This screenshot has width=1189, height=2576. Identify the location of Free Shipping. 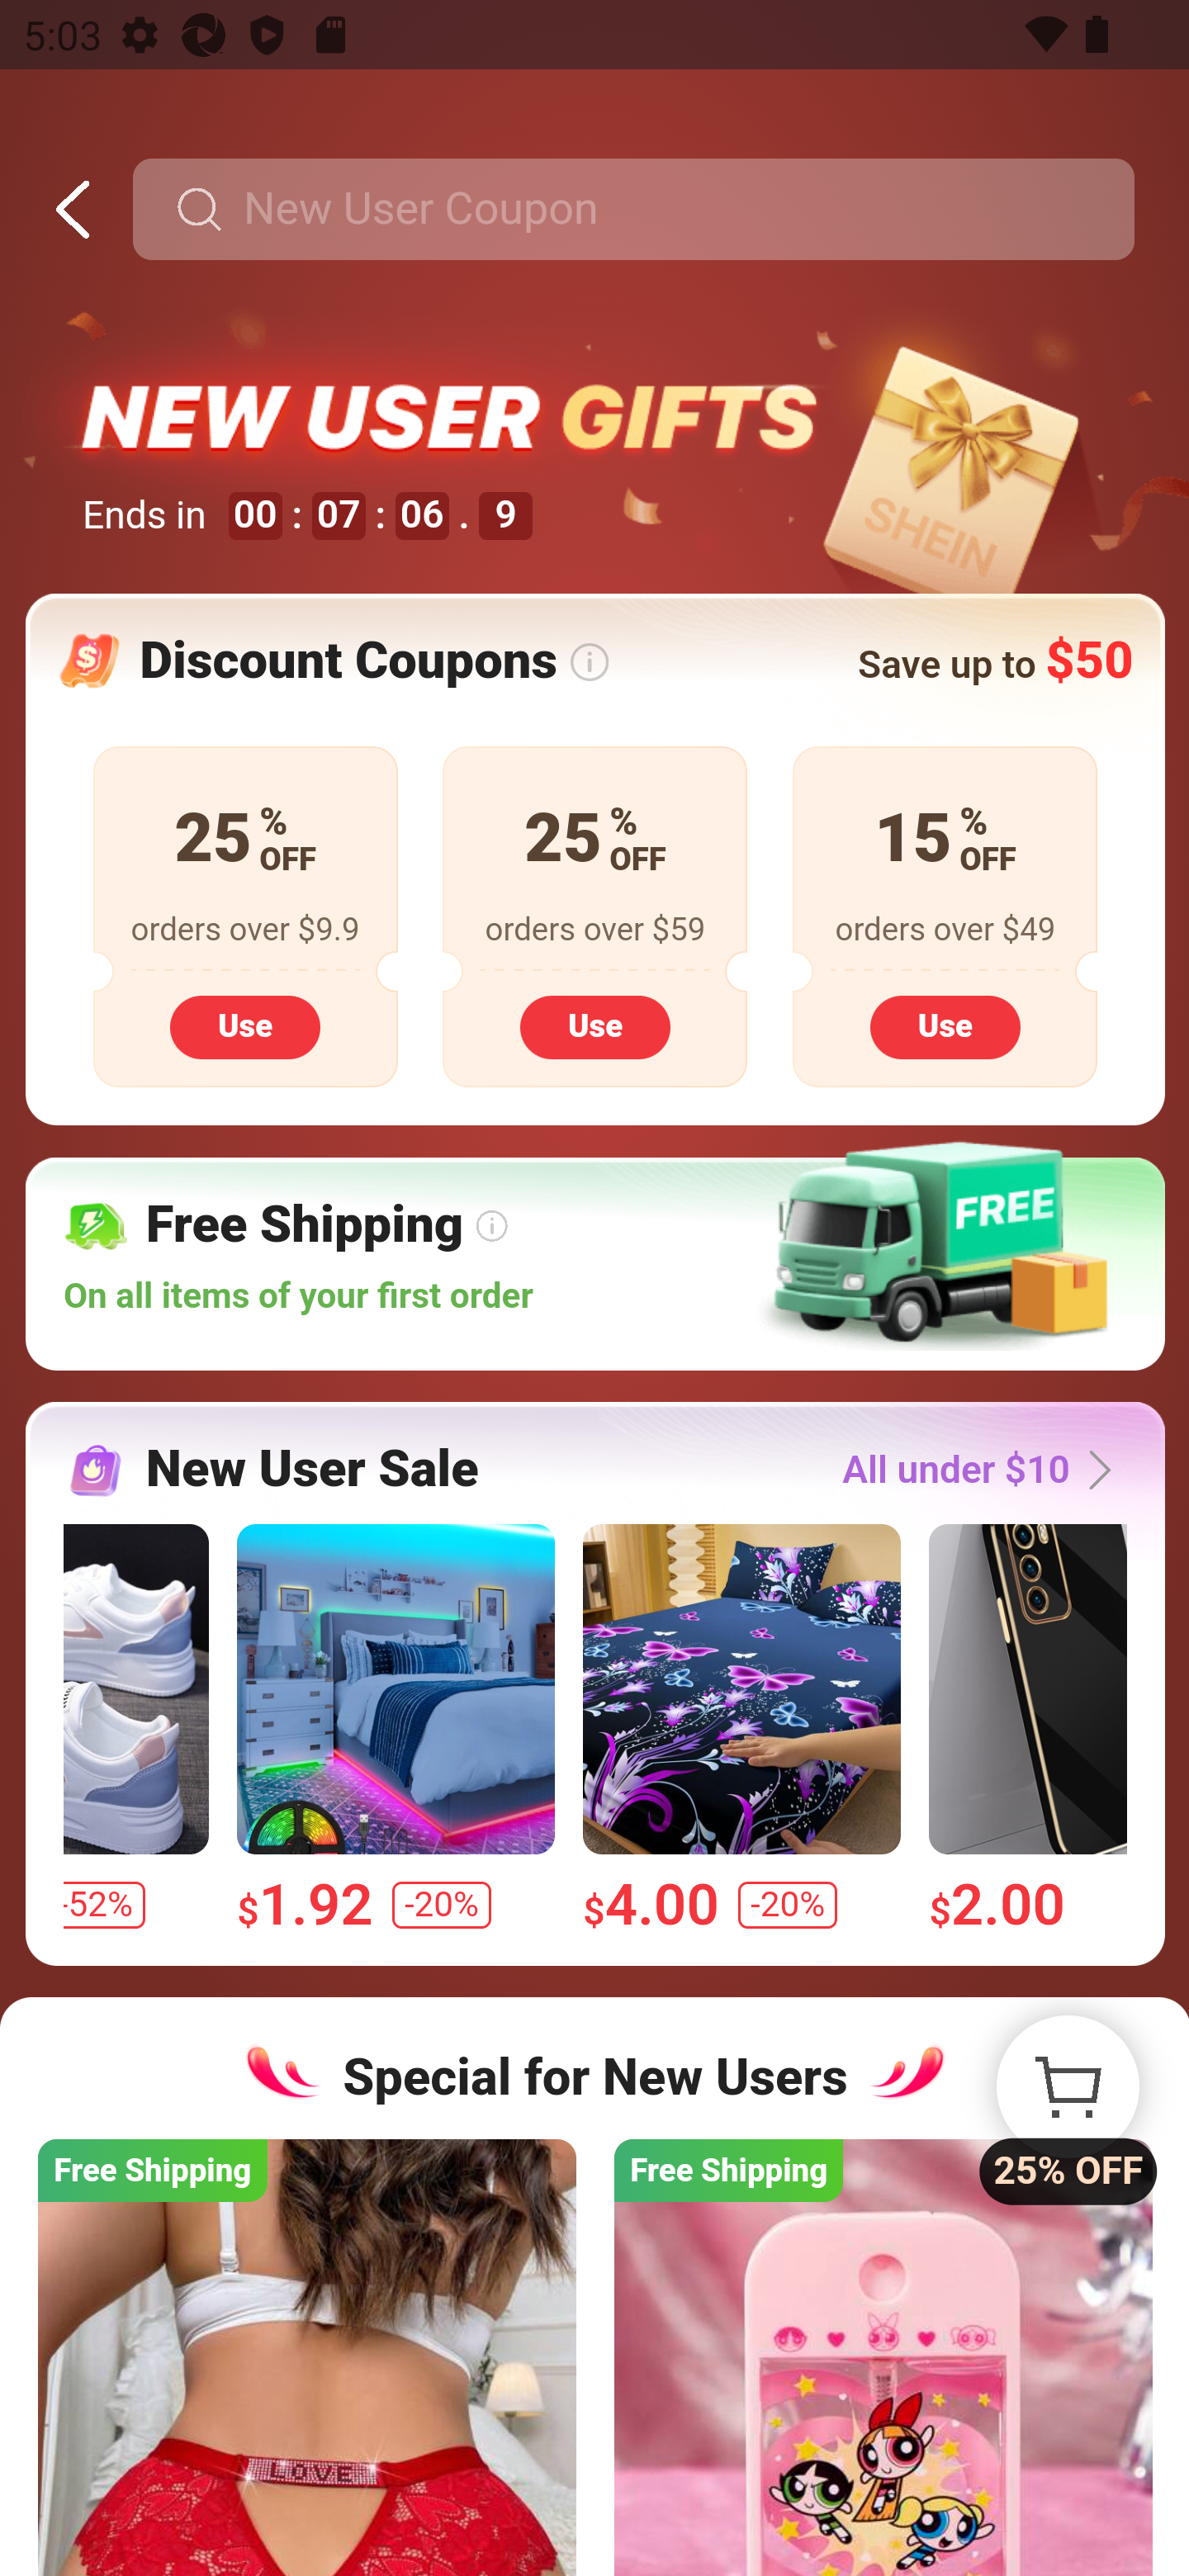
(307, 2356).